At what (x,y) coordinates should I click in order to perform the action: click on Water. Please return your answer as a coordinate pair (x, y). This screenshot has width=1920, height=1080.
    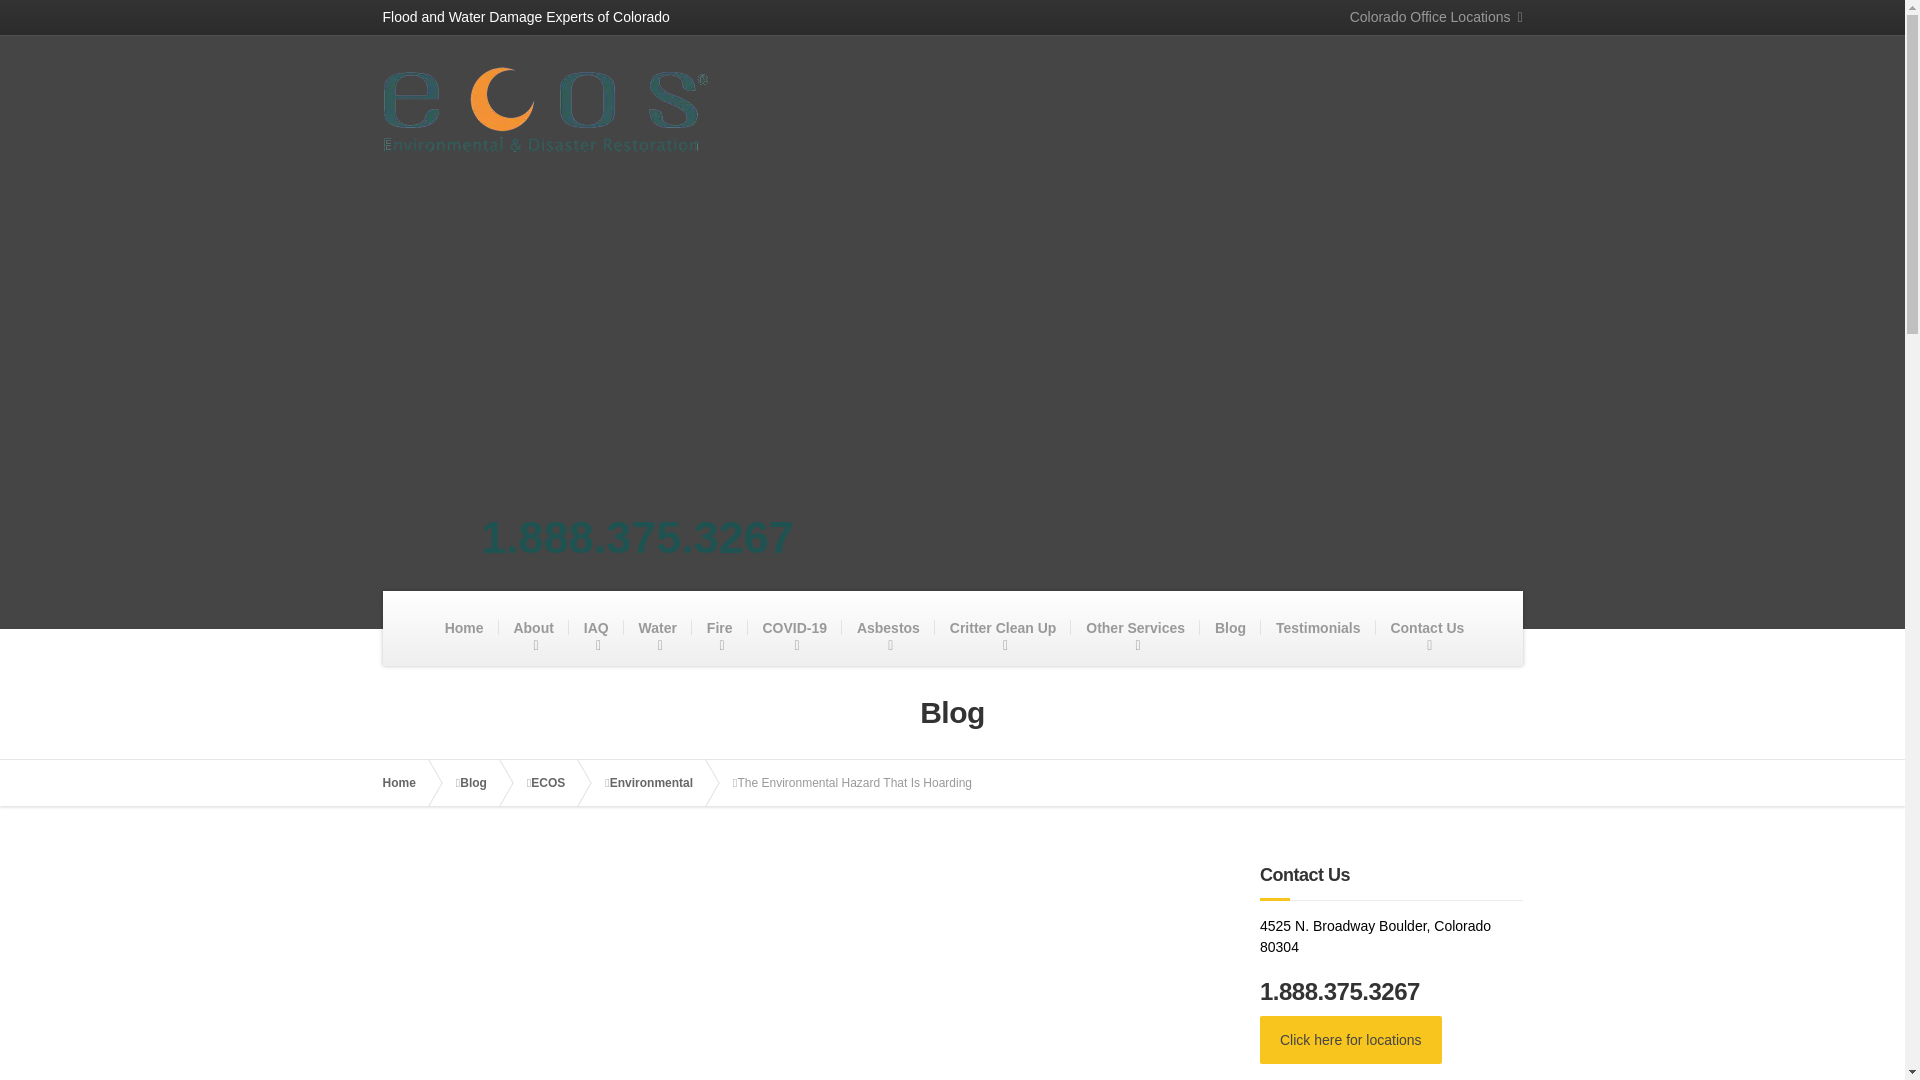
    Looking at the image, I should click on (658, 627).